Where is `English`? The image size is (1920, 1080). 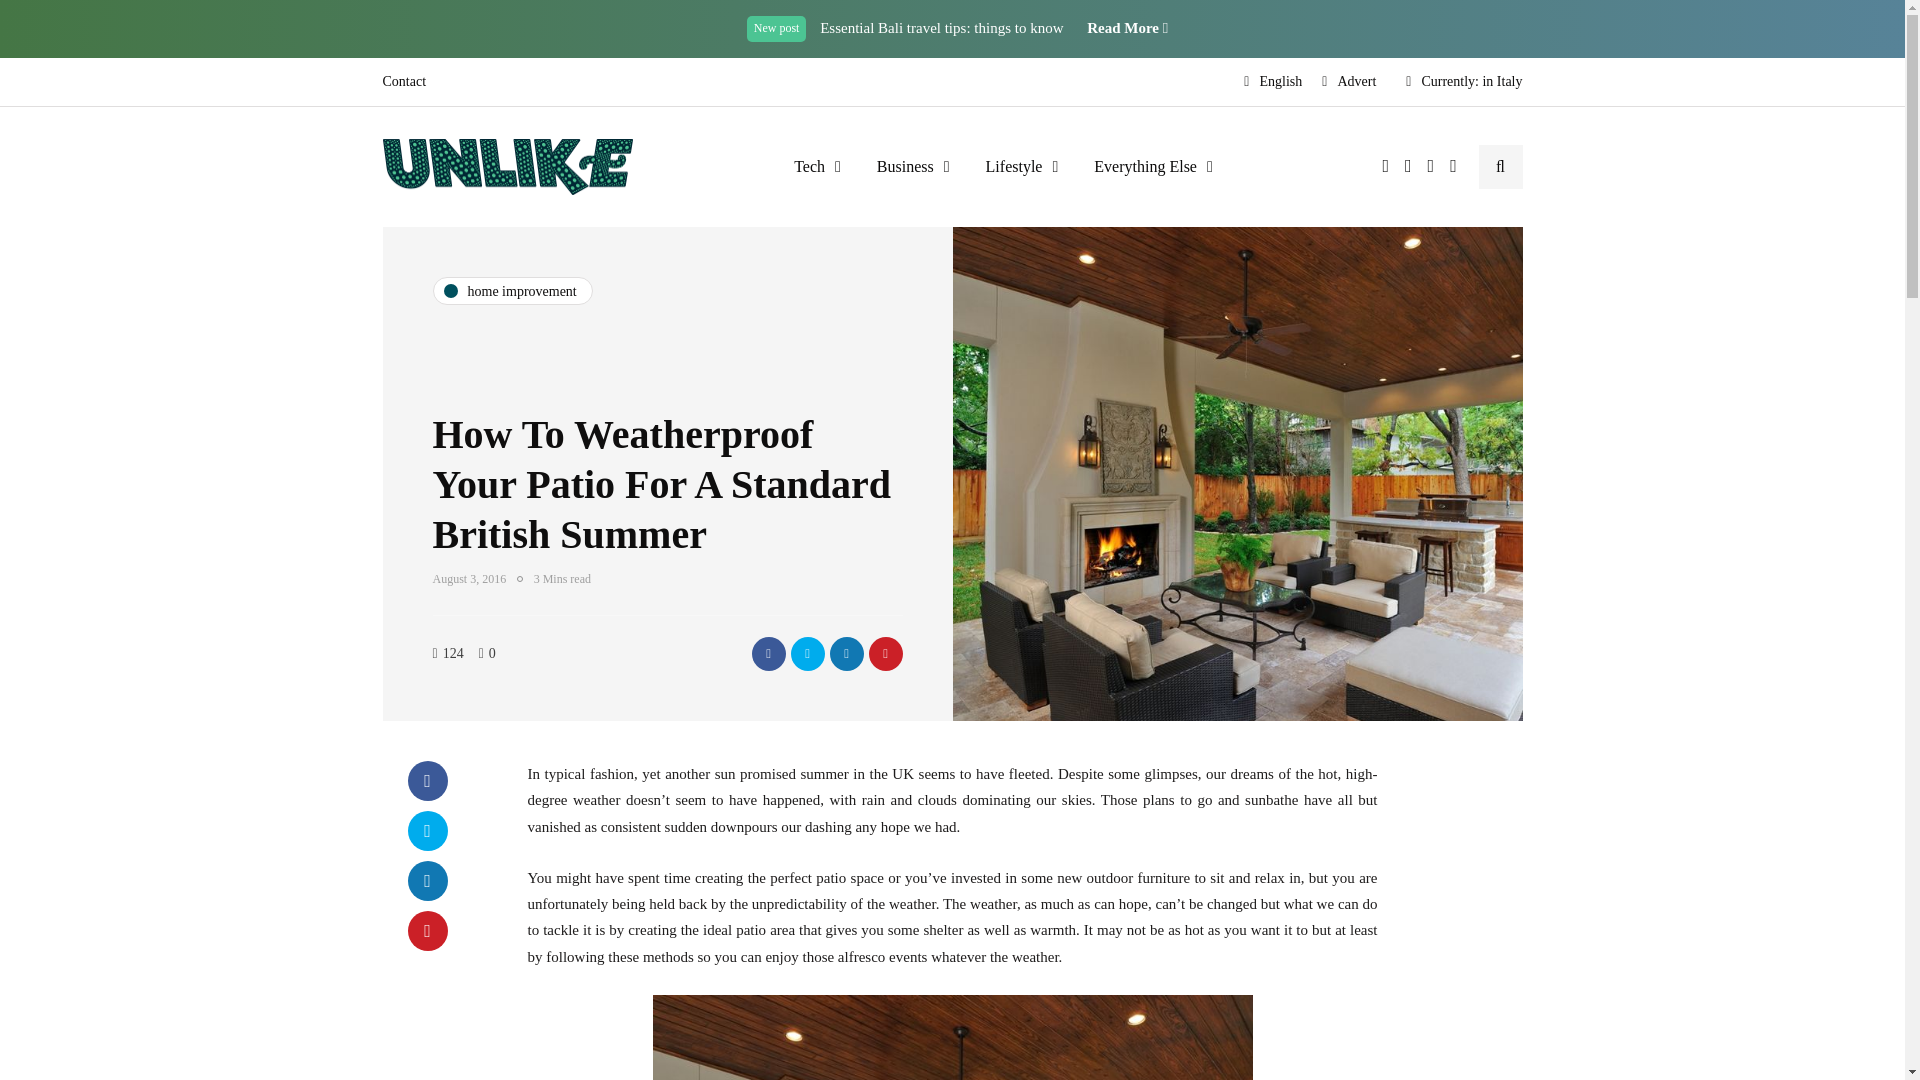 English is located at coordinates (1272, 82).